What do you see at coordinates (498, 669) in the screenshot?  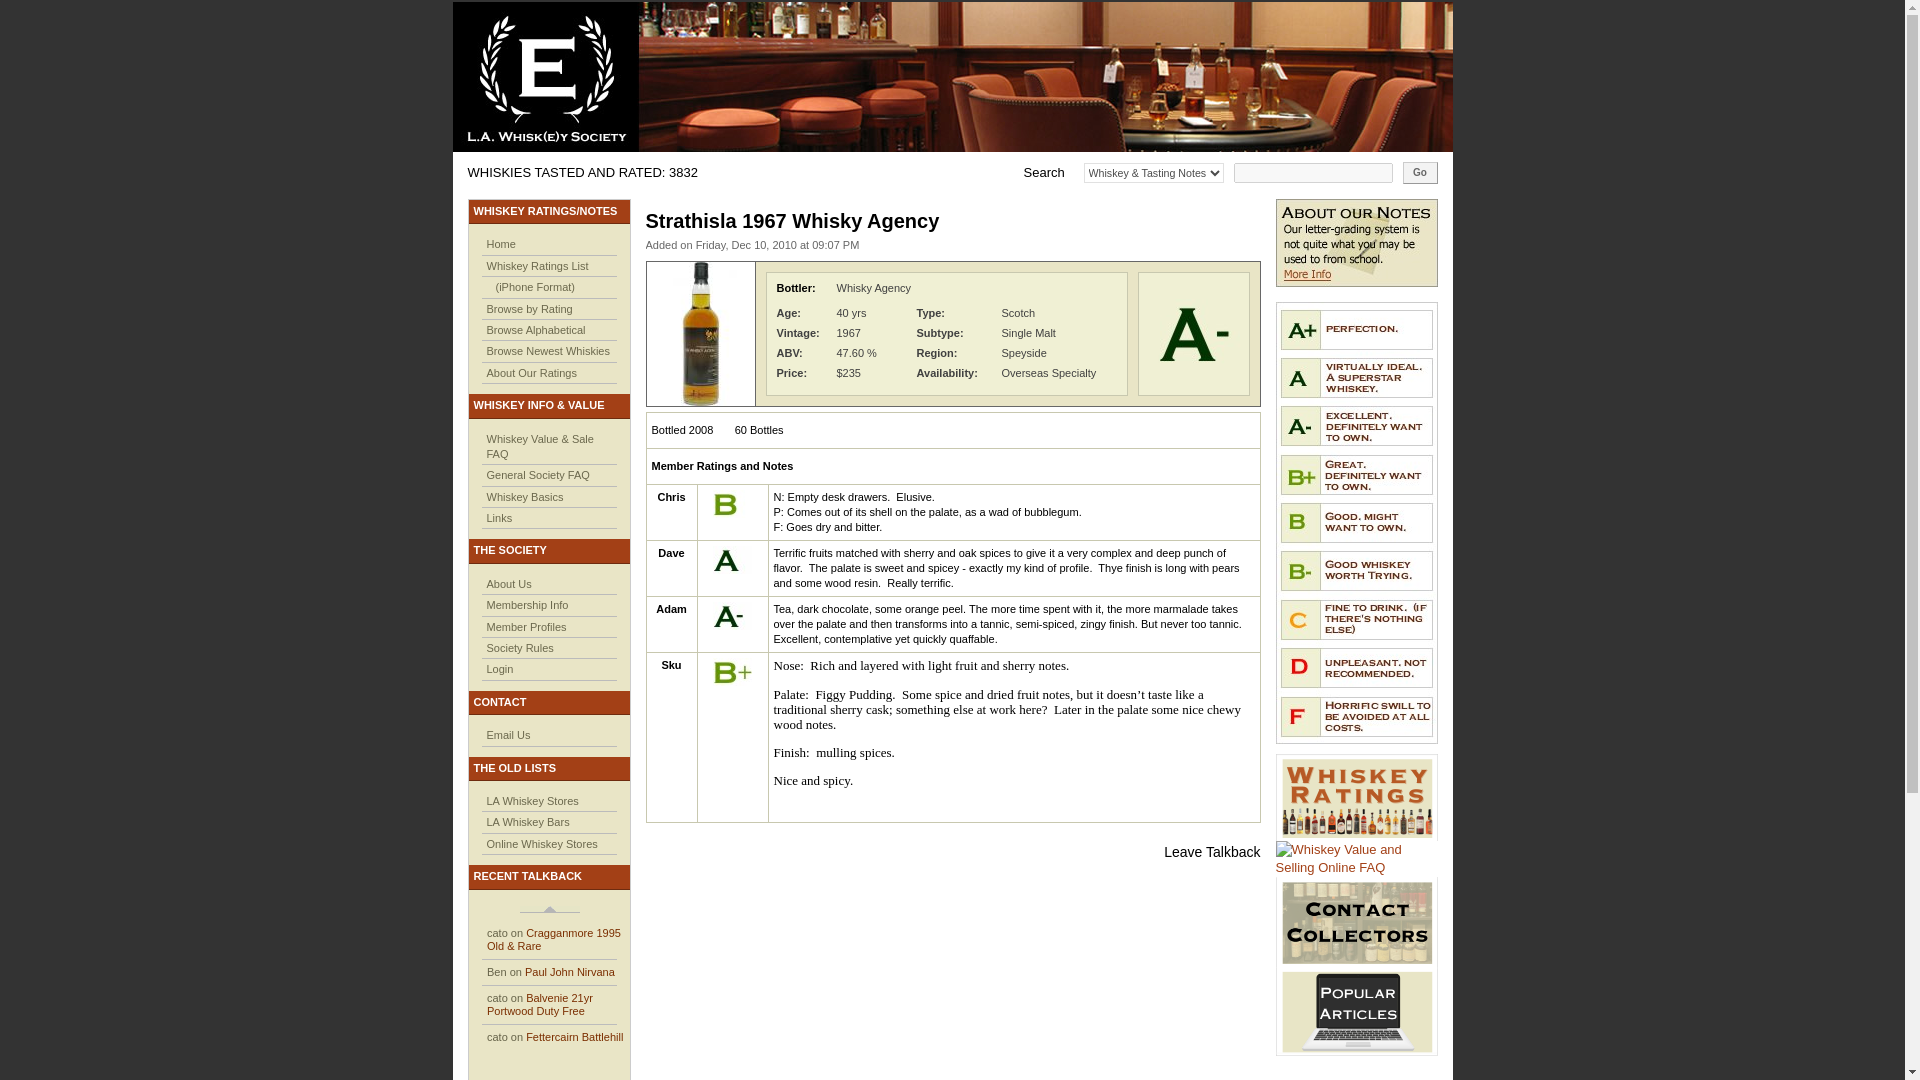 I see `Login` at bounding box center [498, 669].